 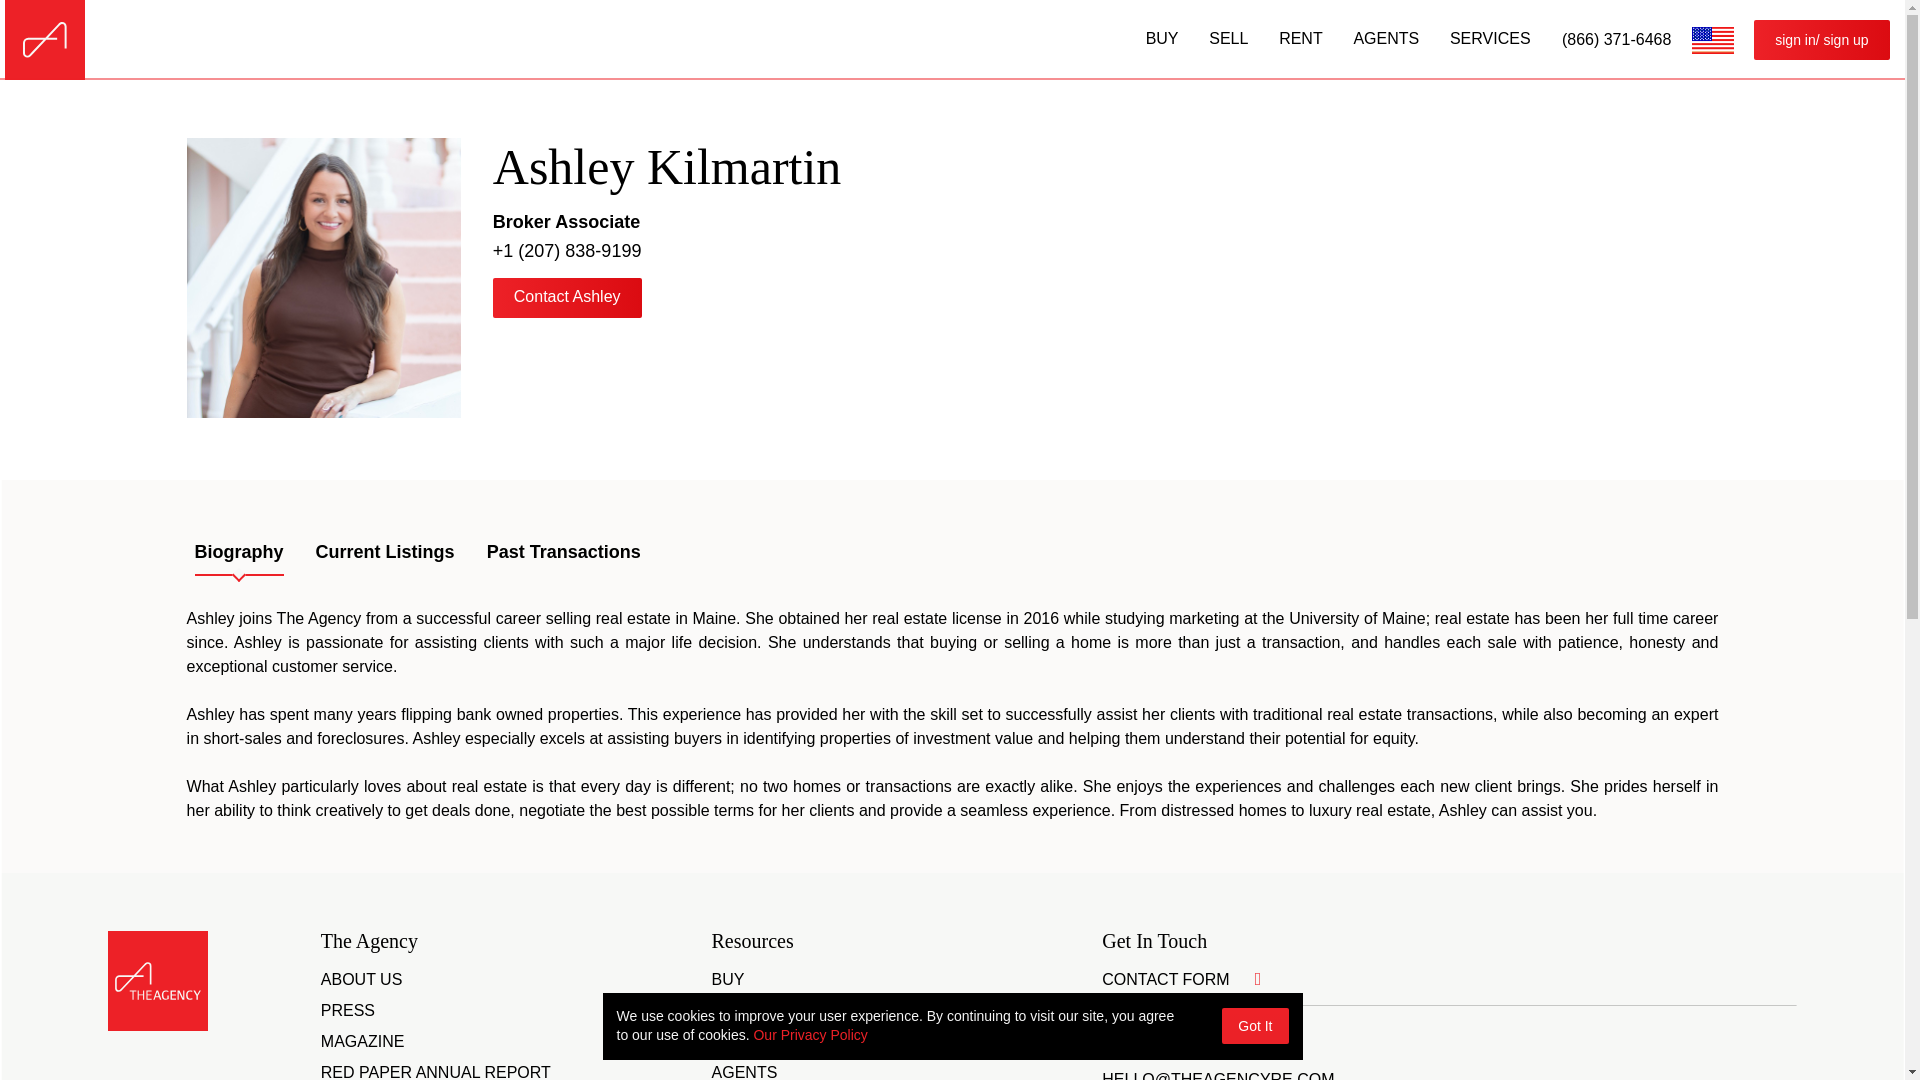 I want to click on SELL, so click(x=731, y=1011).